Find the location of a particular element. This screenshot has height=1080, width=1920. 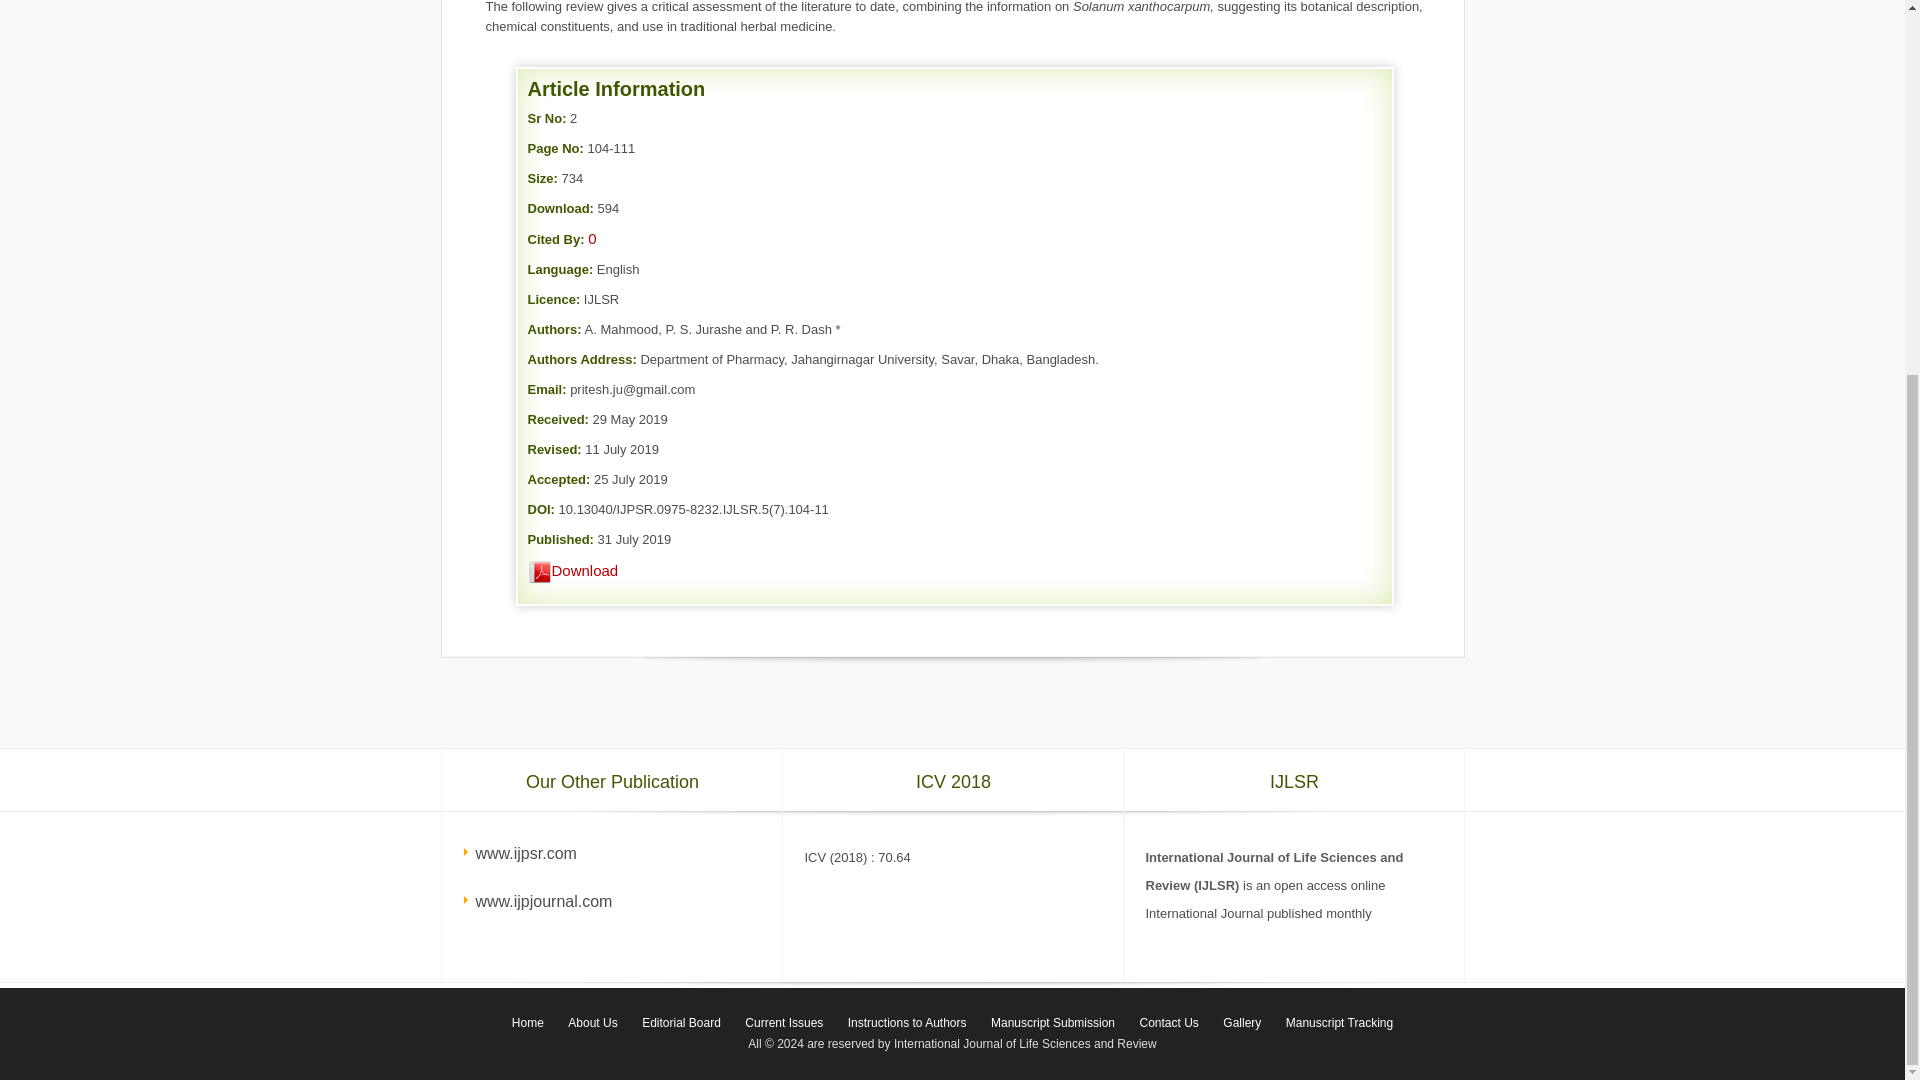

Download PDF is located at coordinates (540, 572).